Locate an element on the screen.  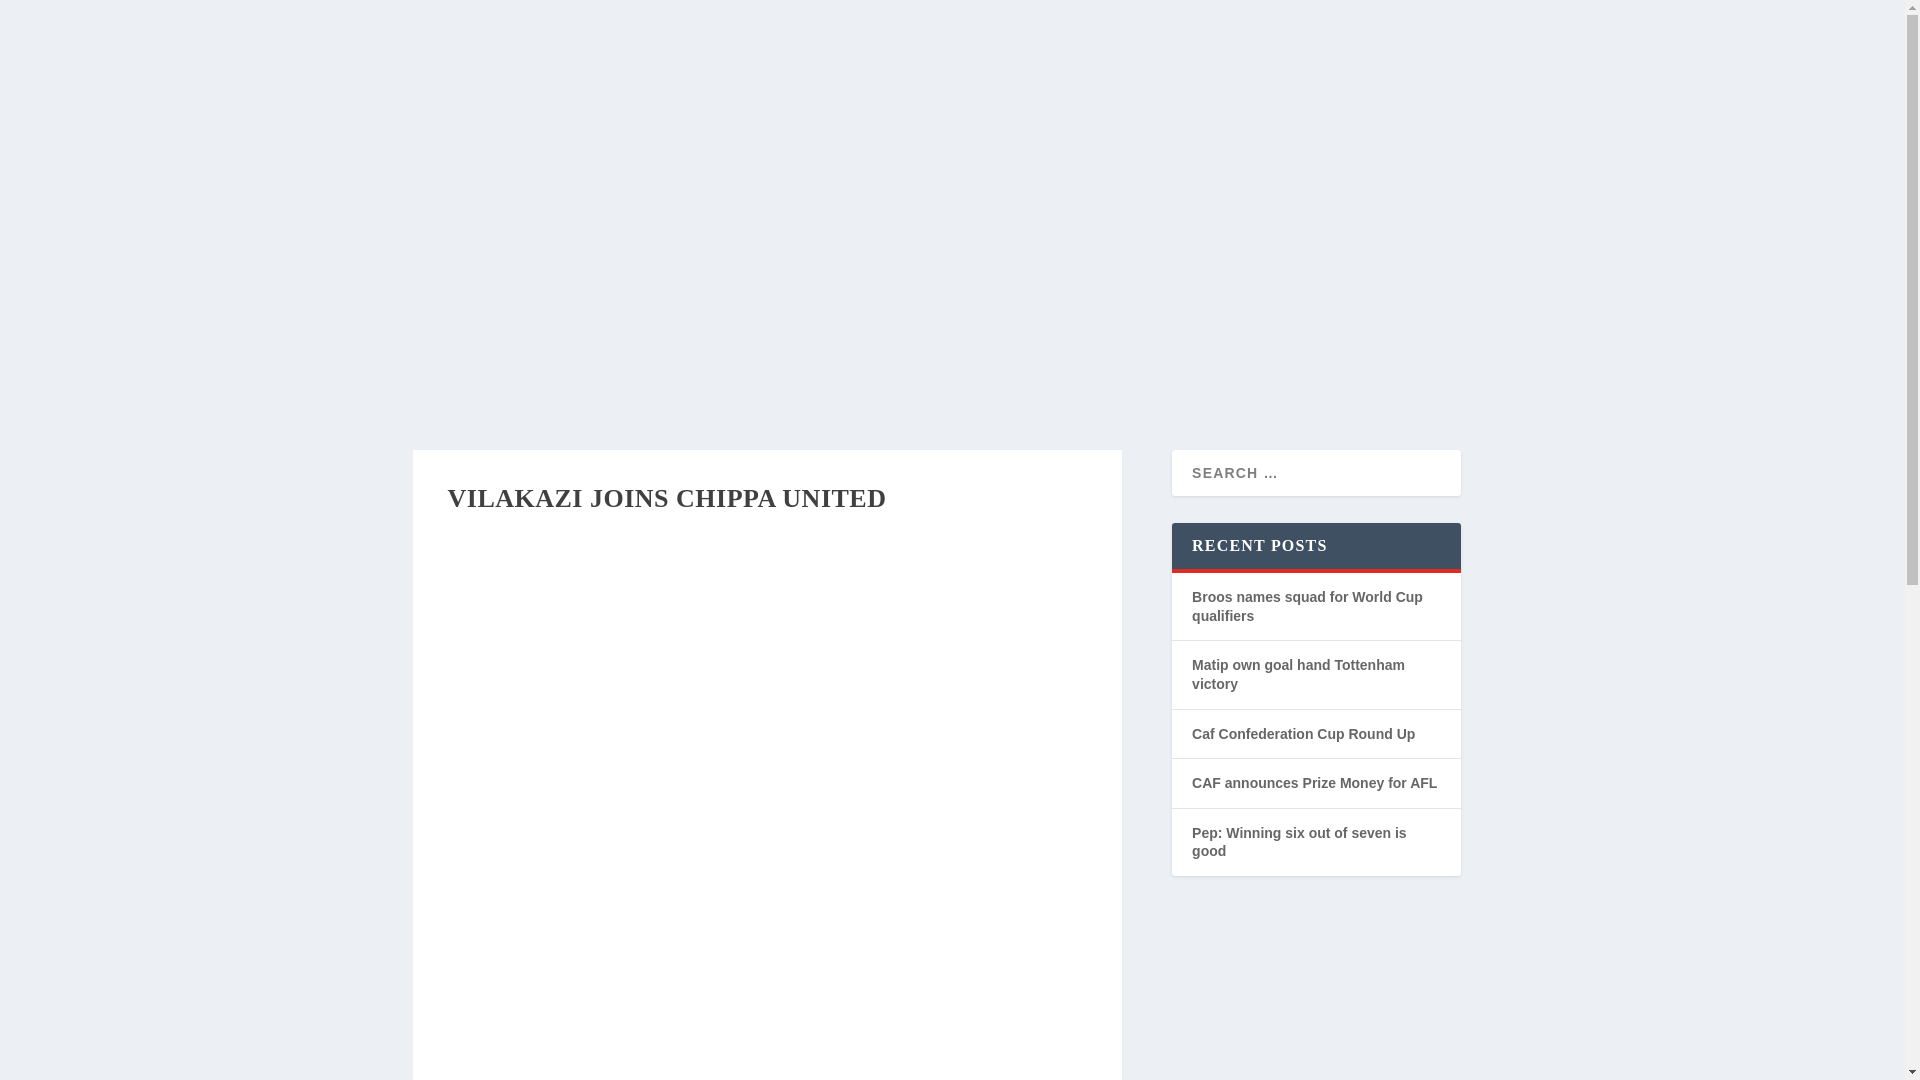
Search is located at coordinates (1132, 156).